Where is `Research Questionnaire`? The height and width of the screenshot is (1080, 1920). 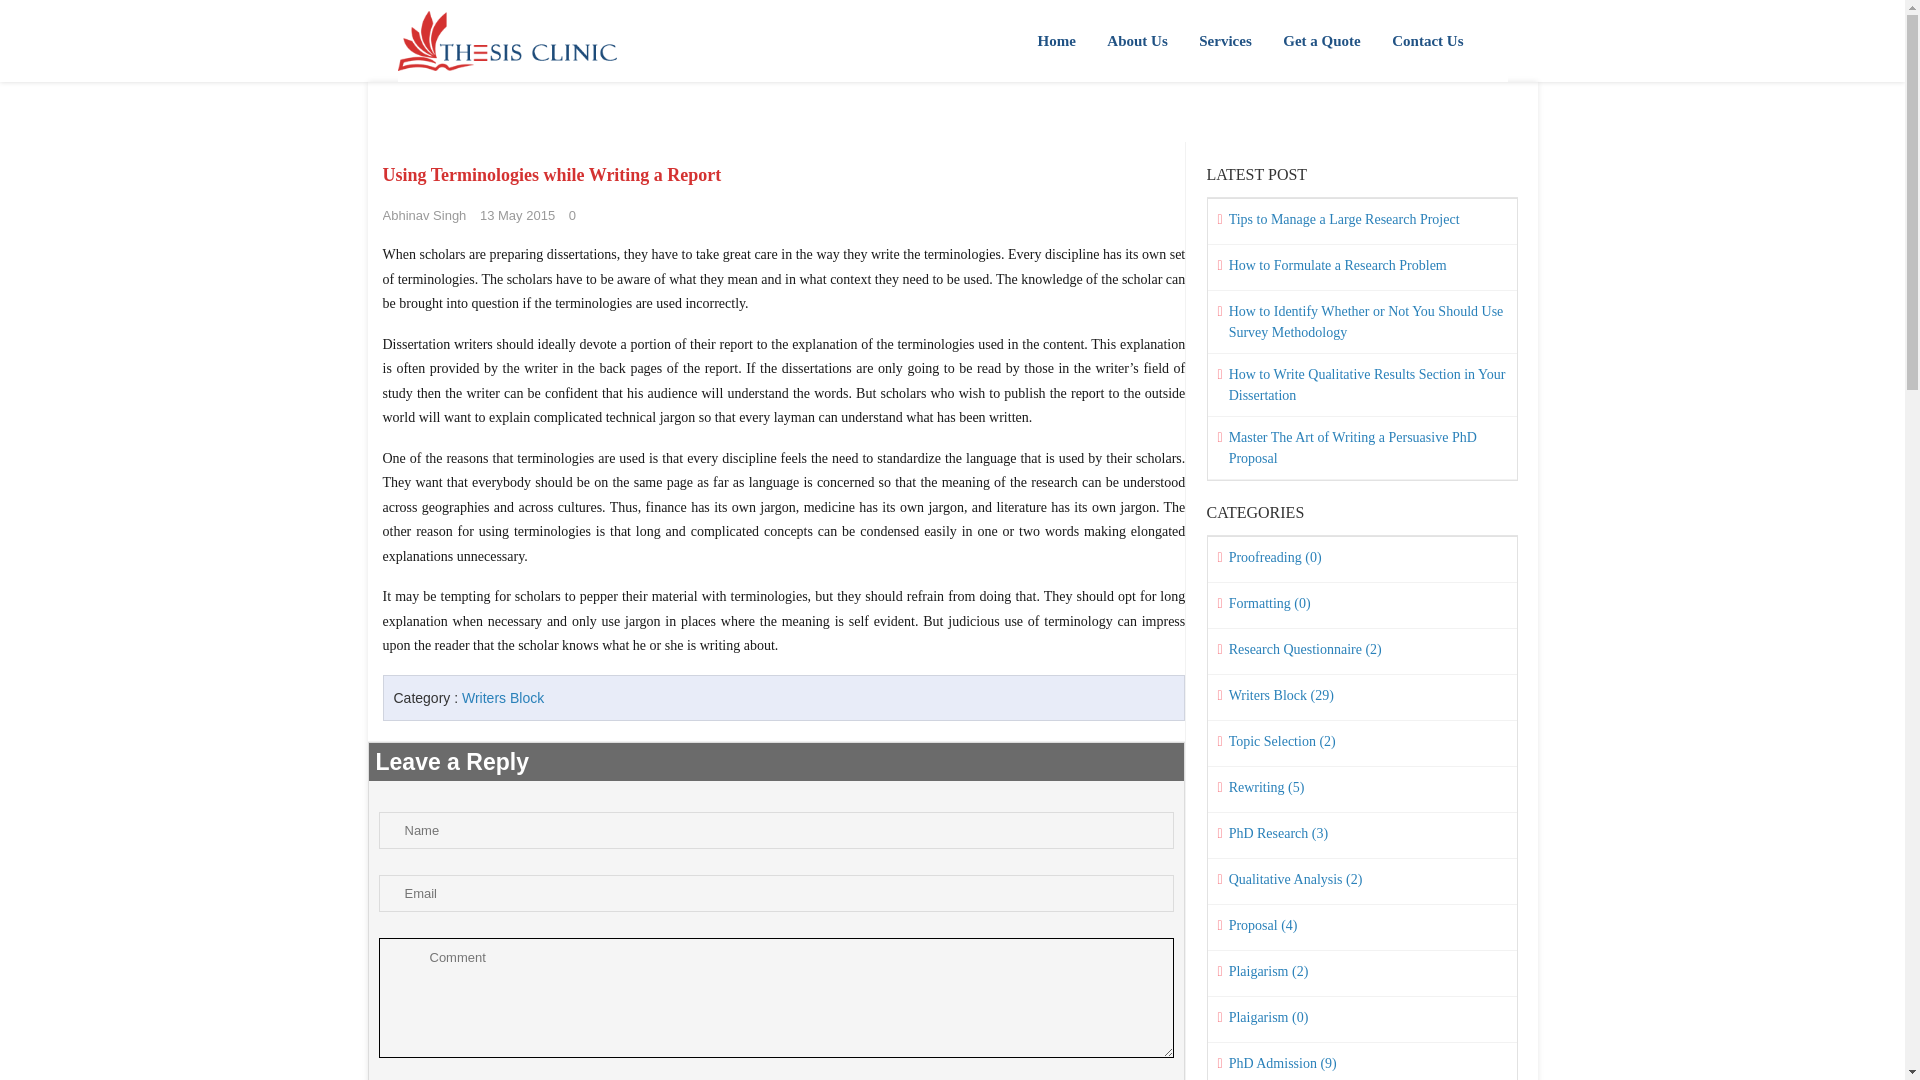
Research Questionnaire is located at coordinates (1362, 652).